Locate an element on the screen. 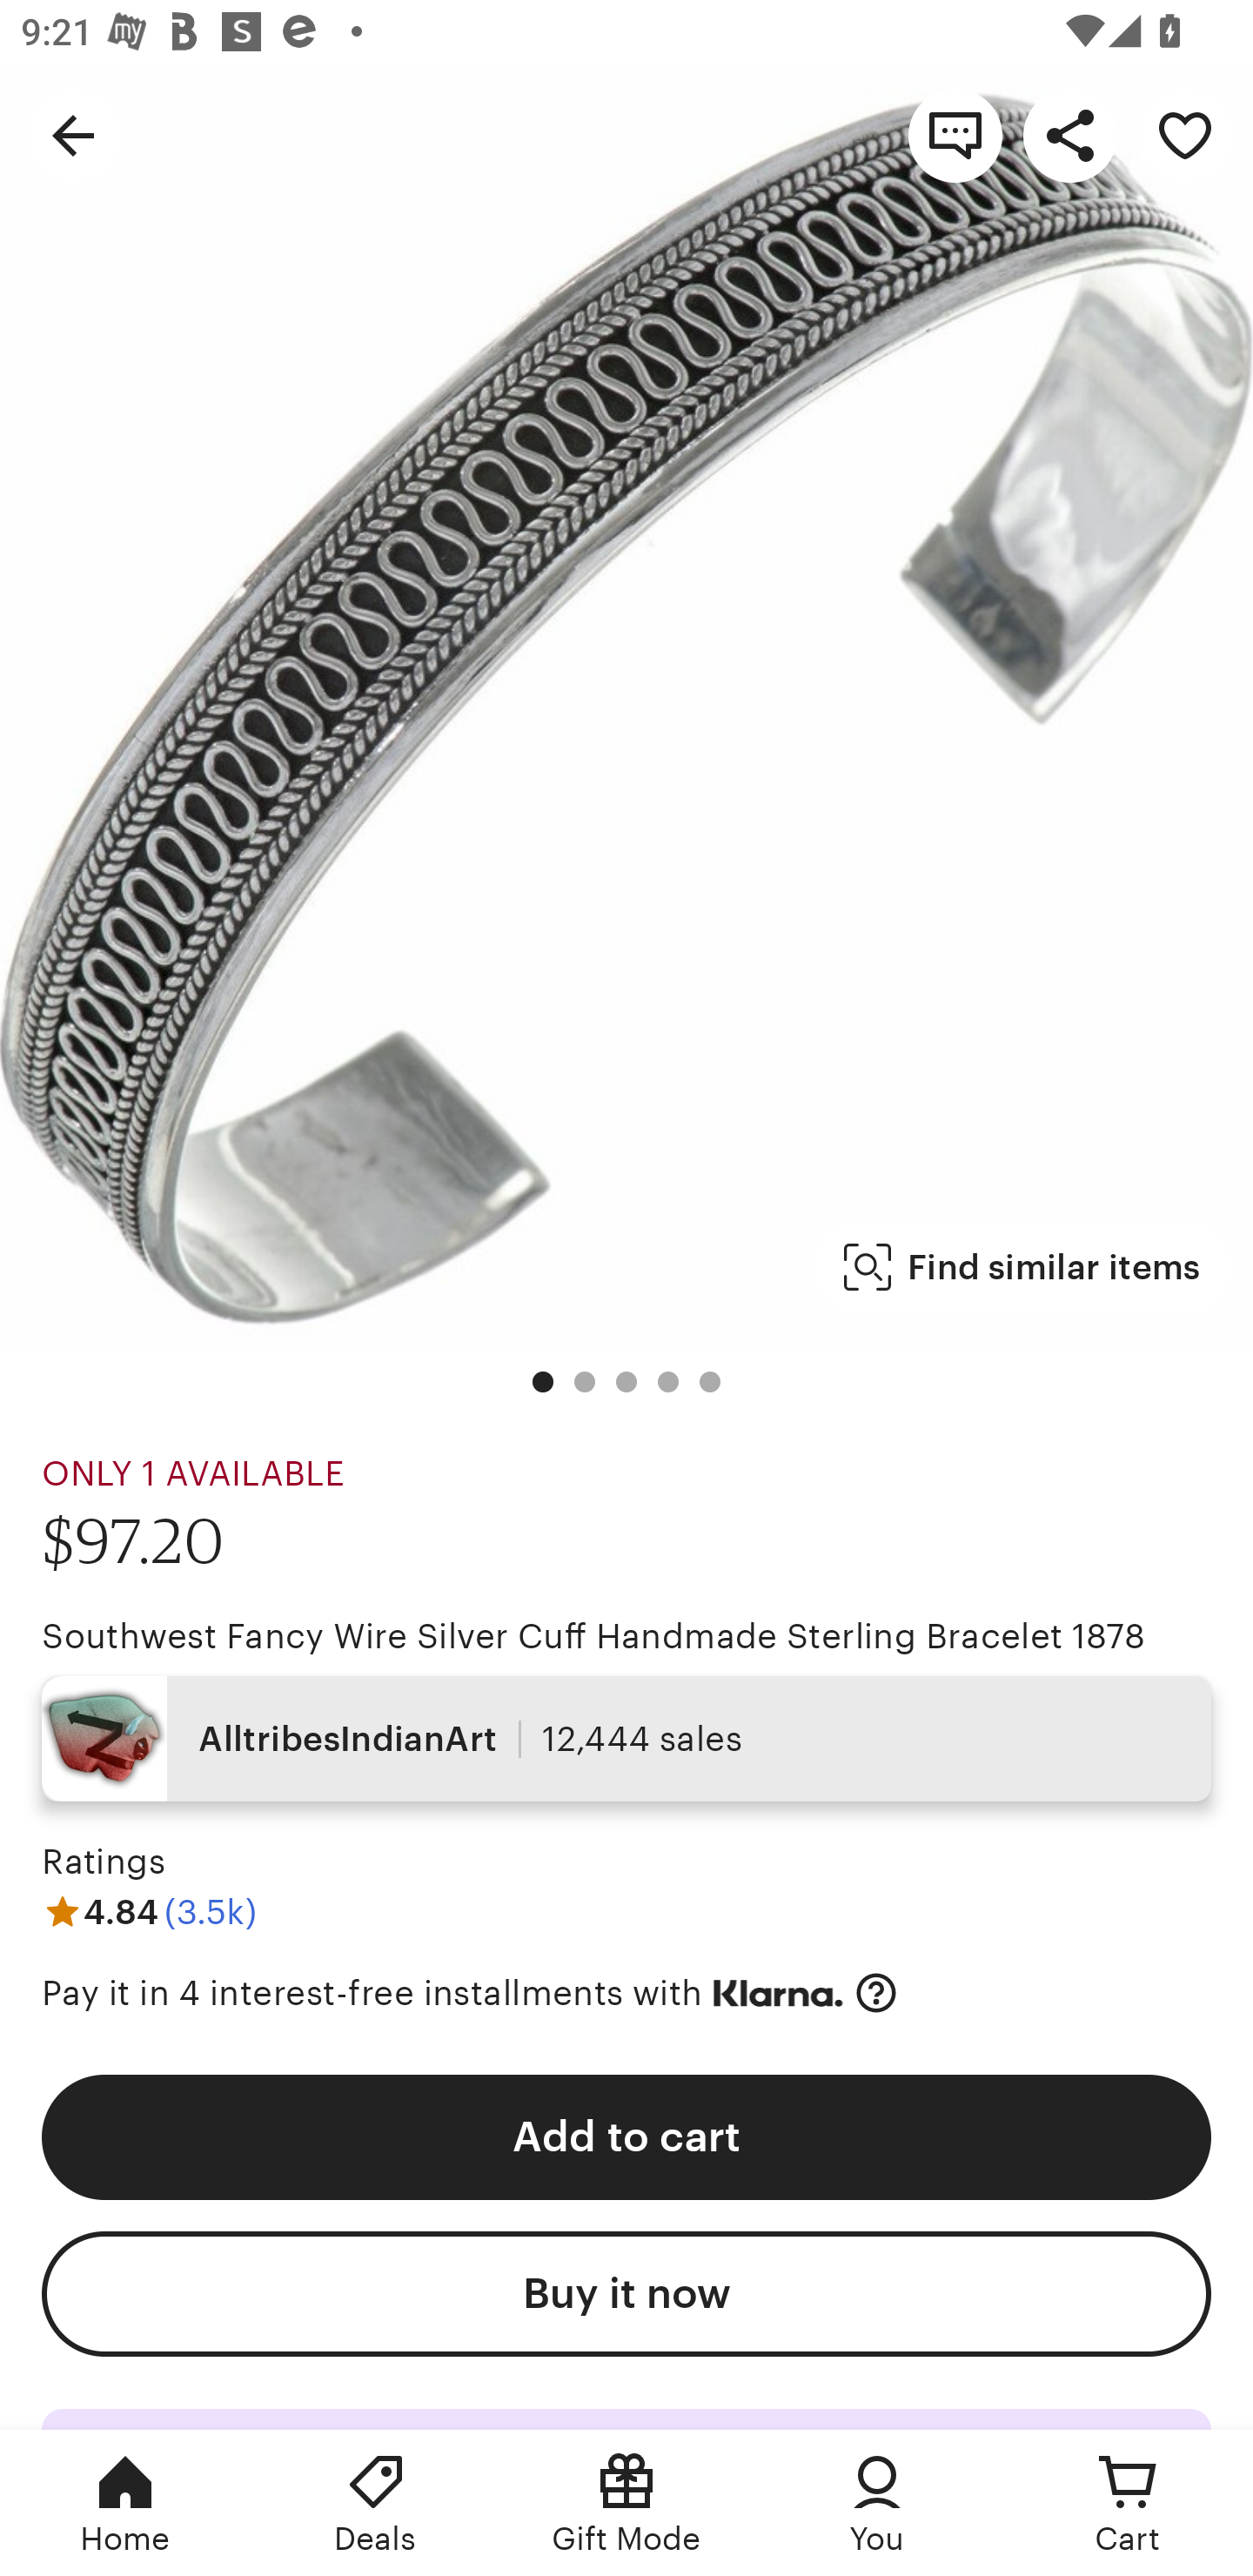  Navigate up is located at coordinates (73, 134).